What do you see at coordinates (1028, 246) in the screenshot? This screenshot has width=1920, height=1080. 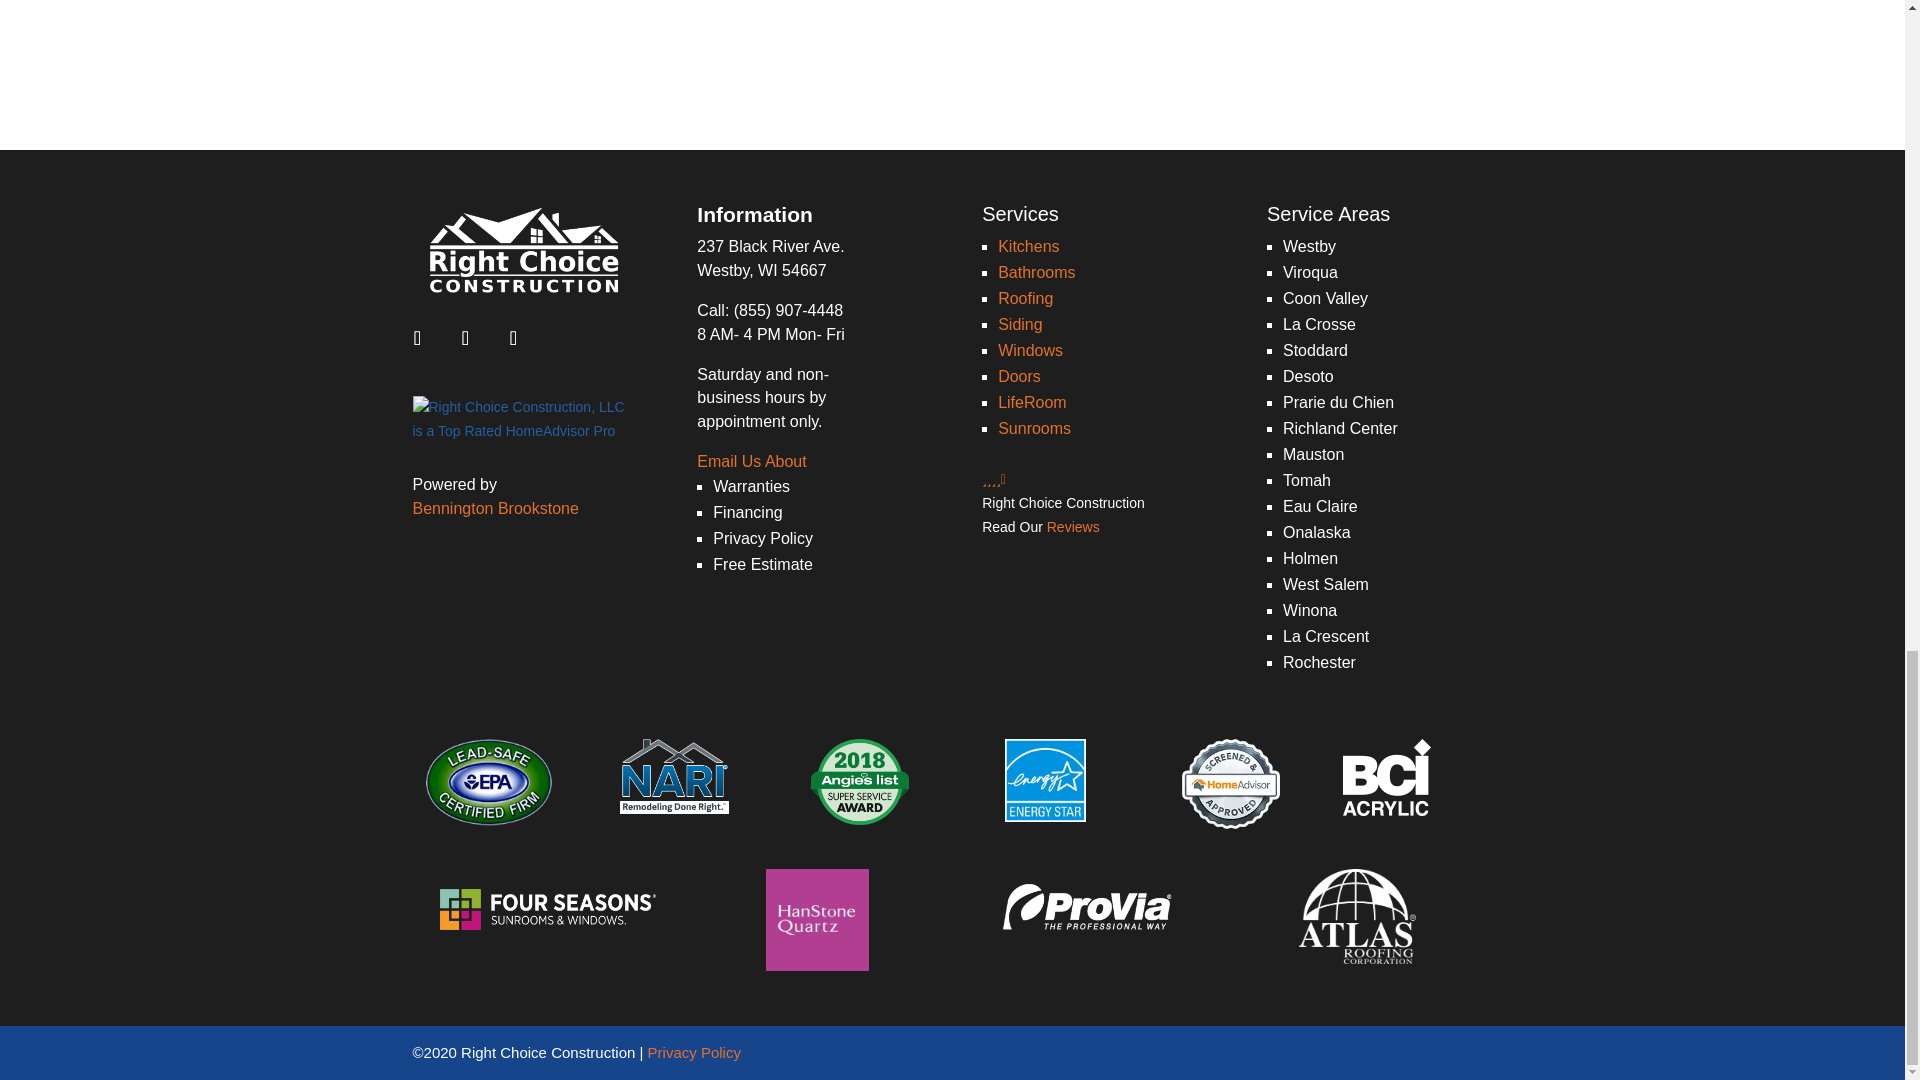 I see `Kitchens` at bounding box center [1028, 246].